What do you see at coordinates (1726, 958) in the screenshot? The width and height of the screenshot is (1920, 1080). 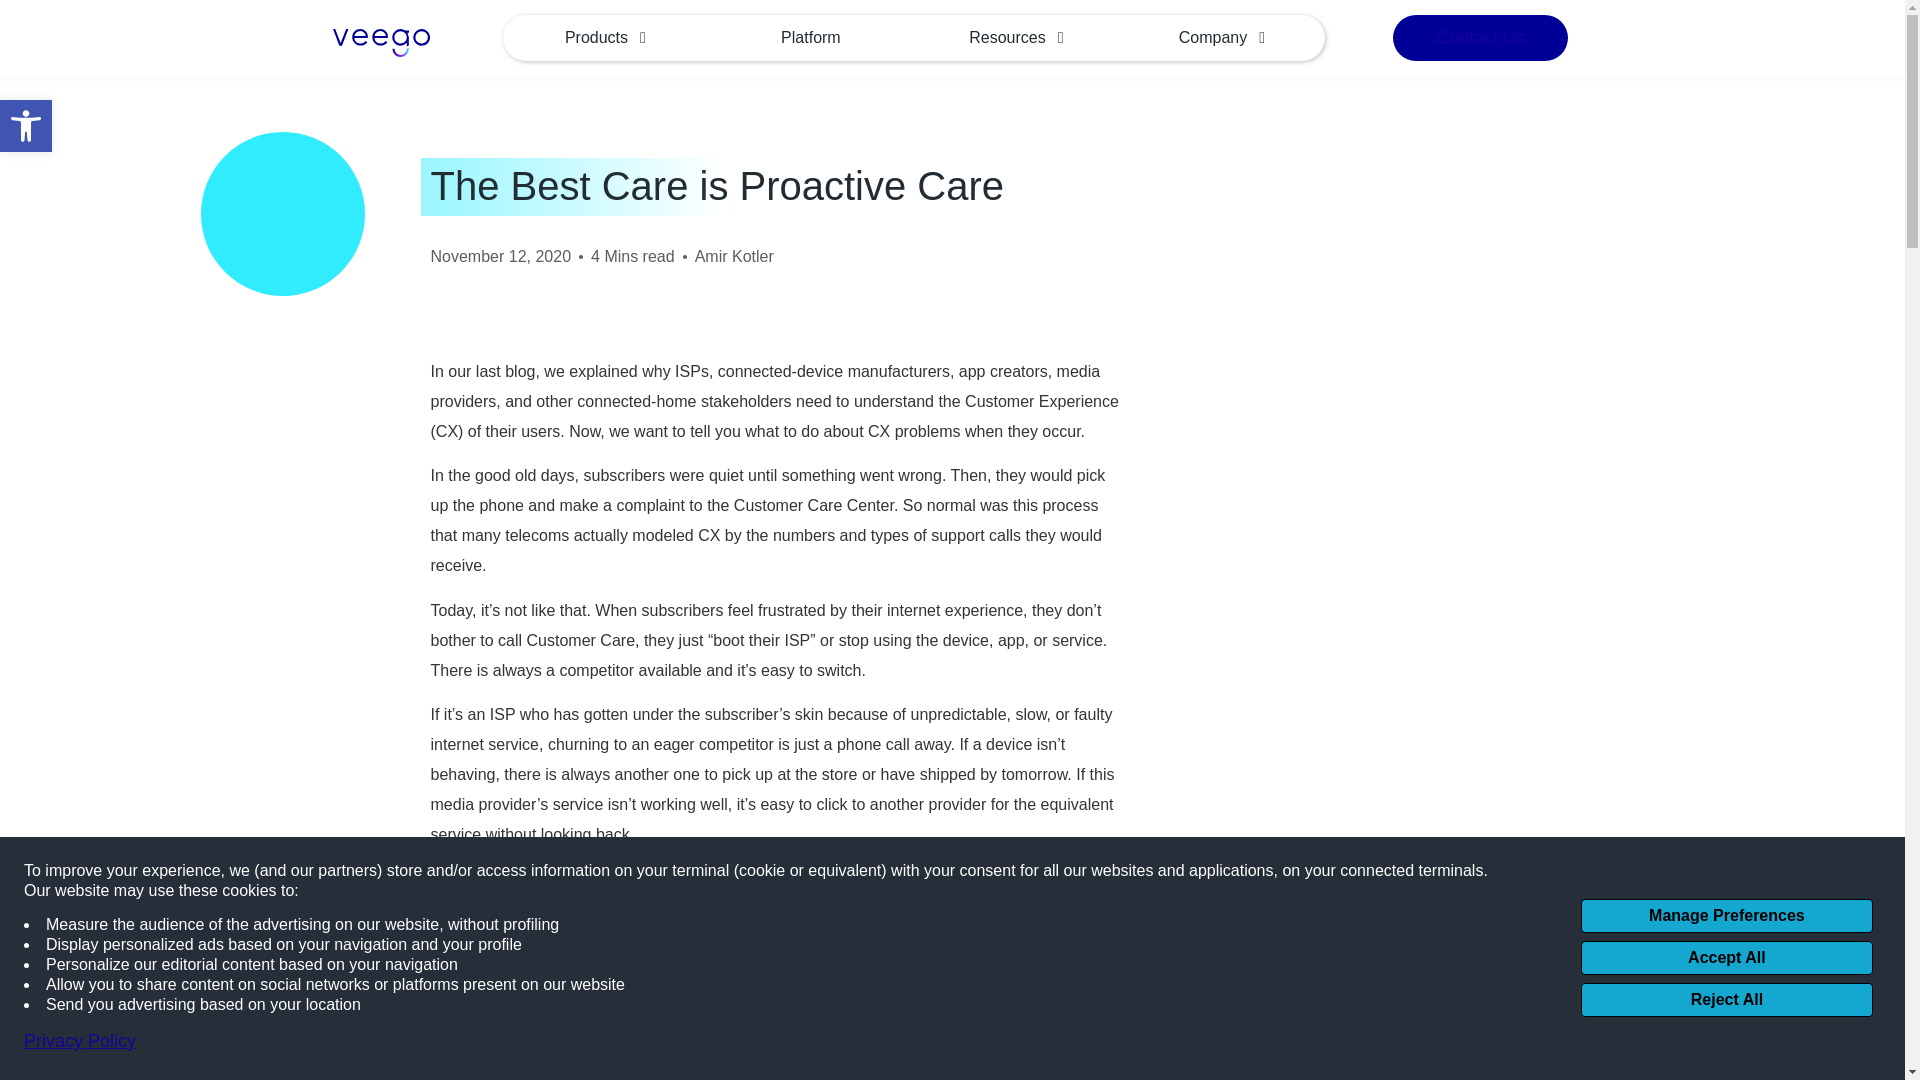 I see `Accept All` at bounding box center [1726, 958].